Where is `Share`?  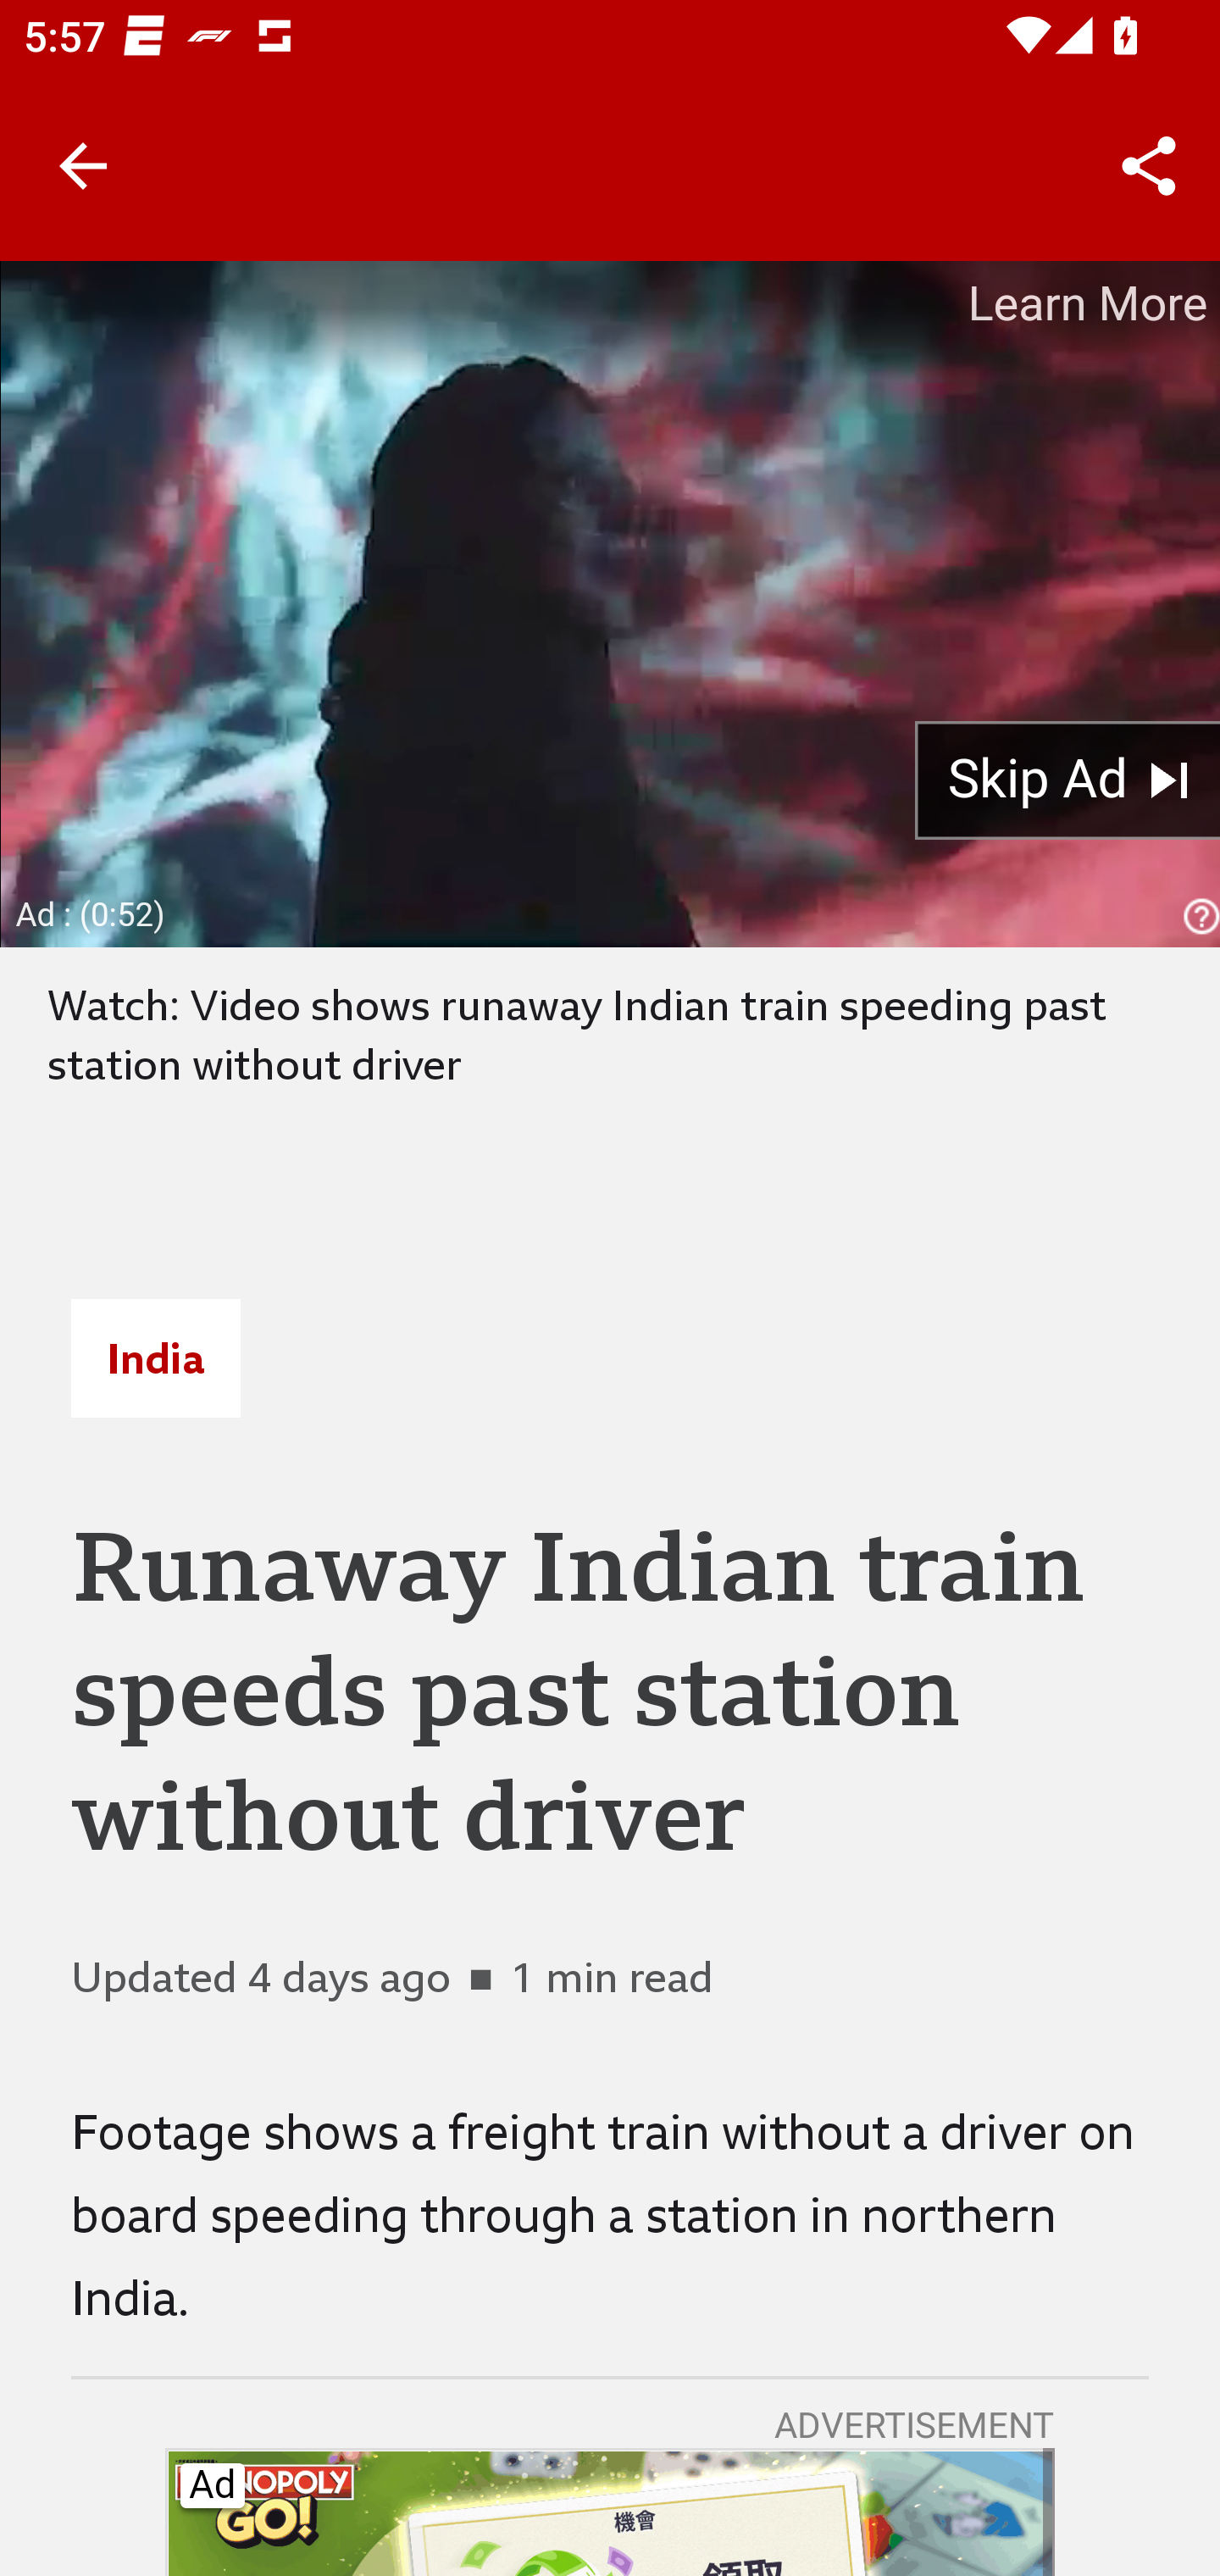
Share is located at coordinates (1149, 166).